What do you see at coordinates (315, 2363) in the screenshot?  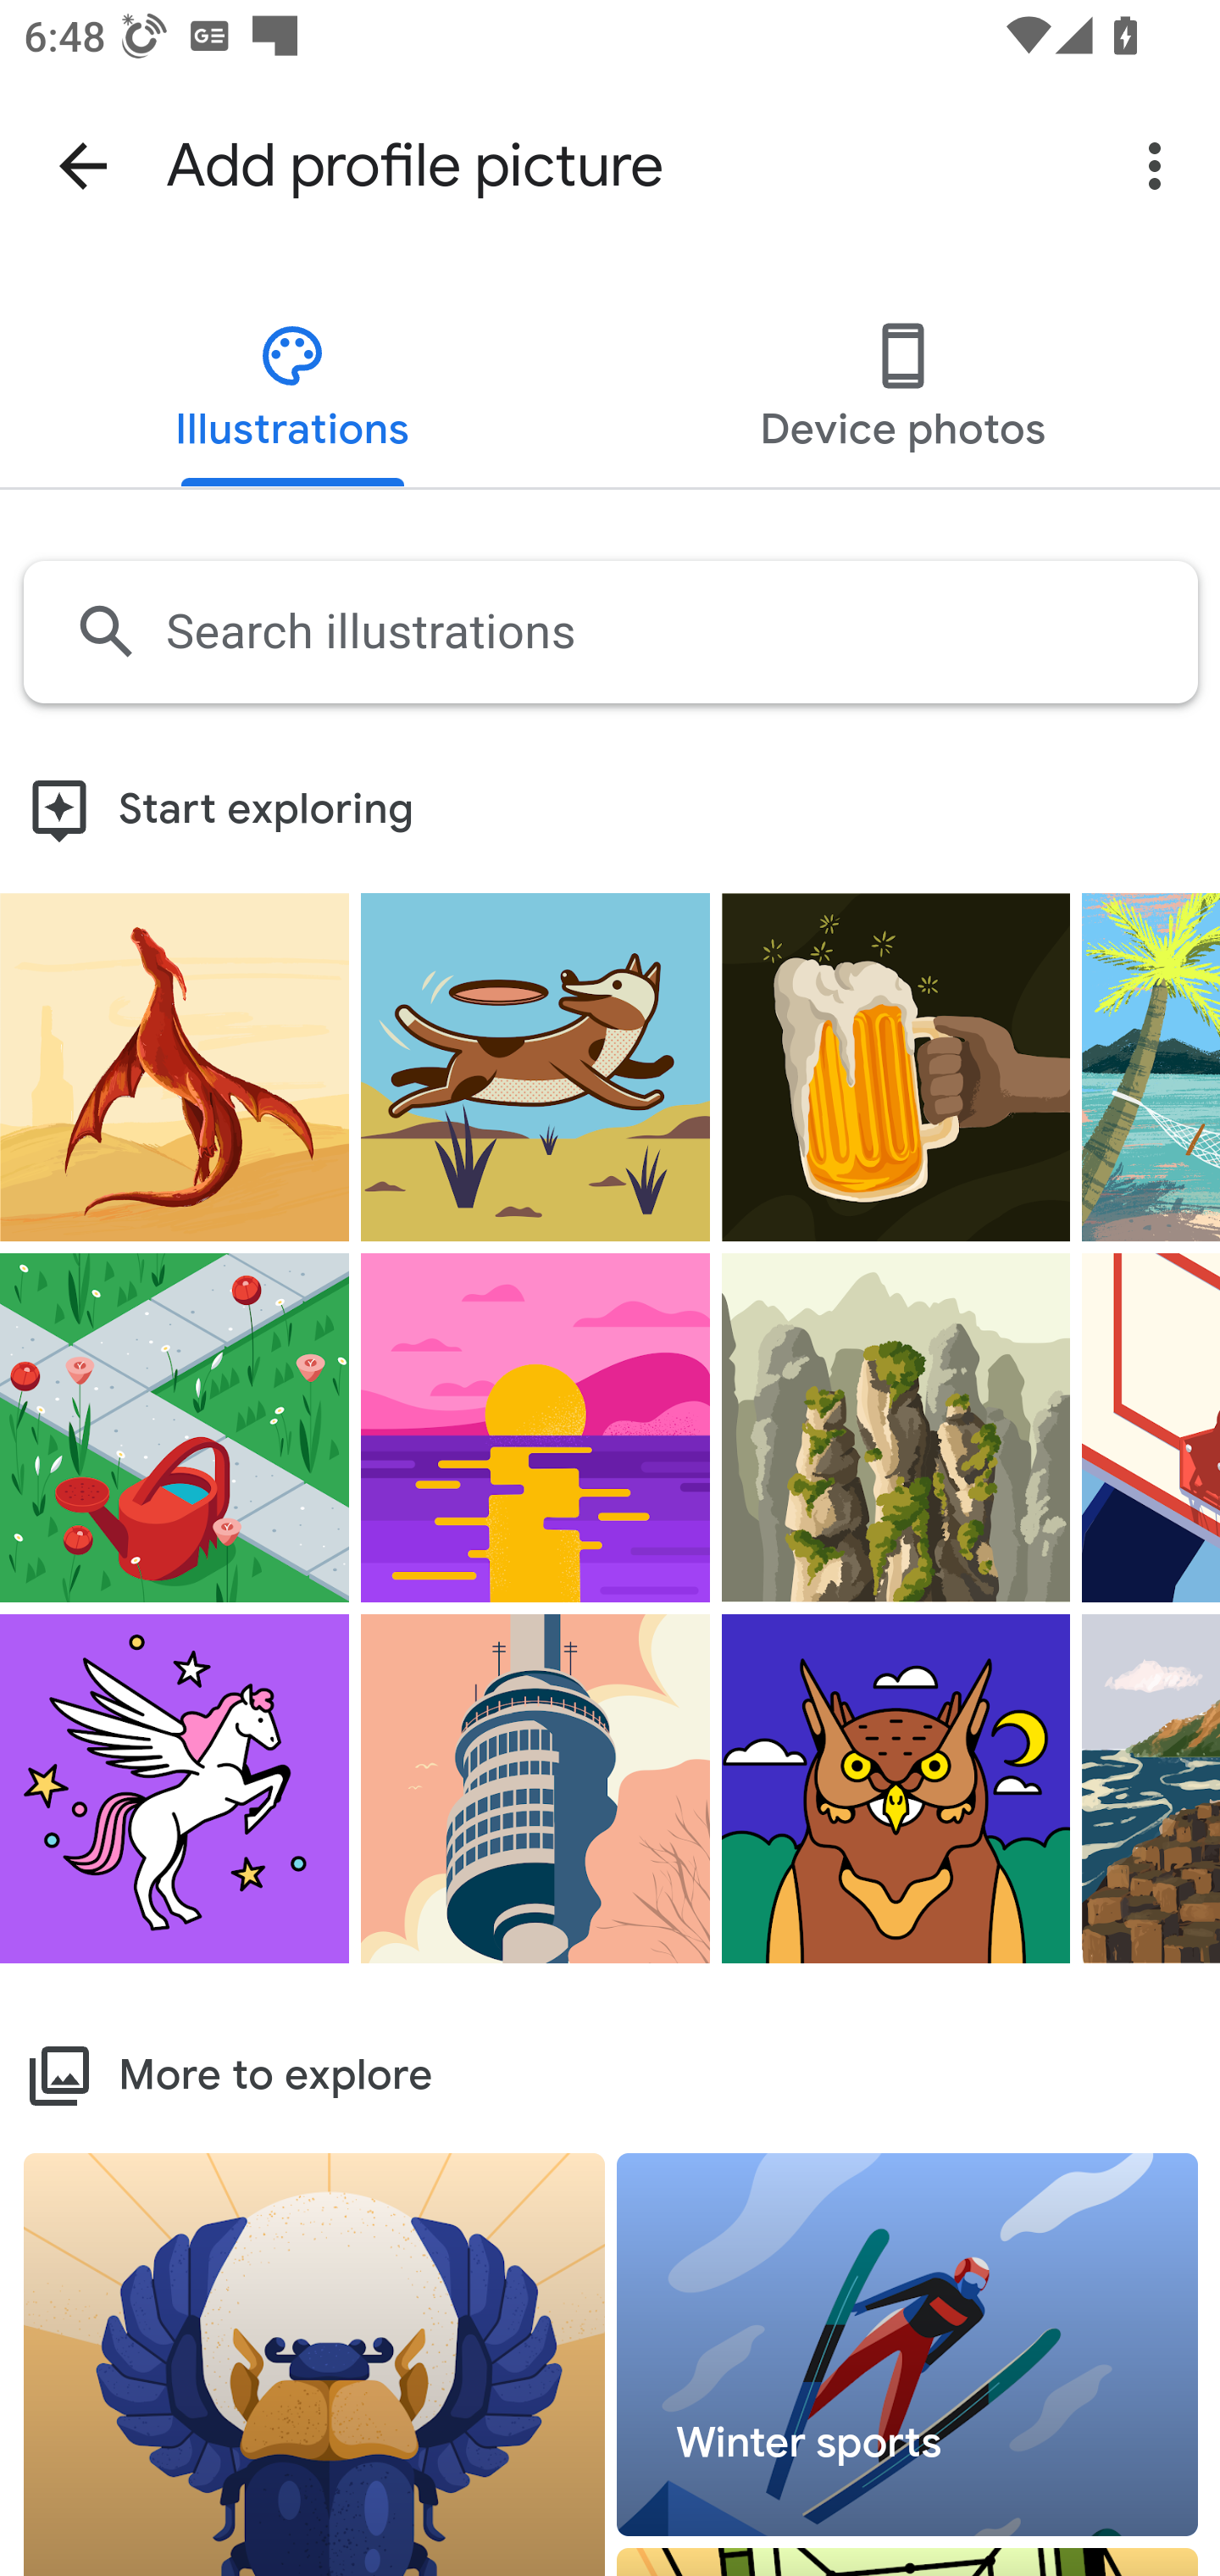 I see `Luck and blessings` at bounding box center [315, 2363].